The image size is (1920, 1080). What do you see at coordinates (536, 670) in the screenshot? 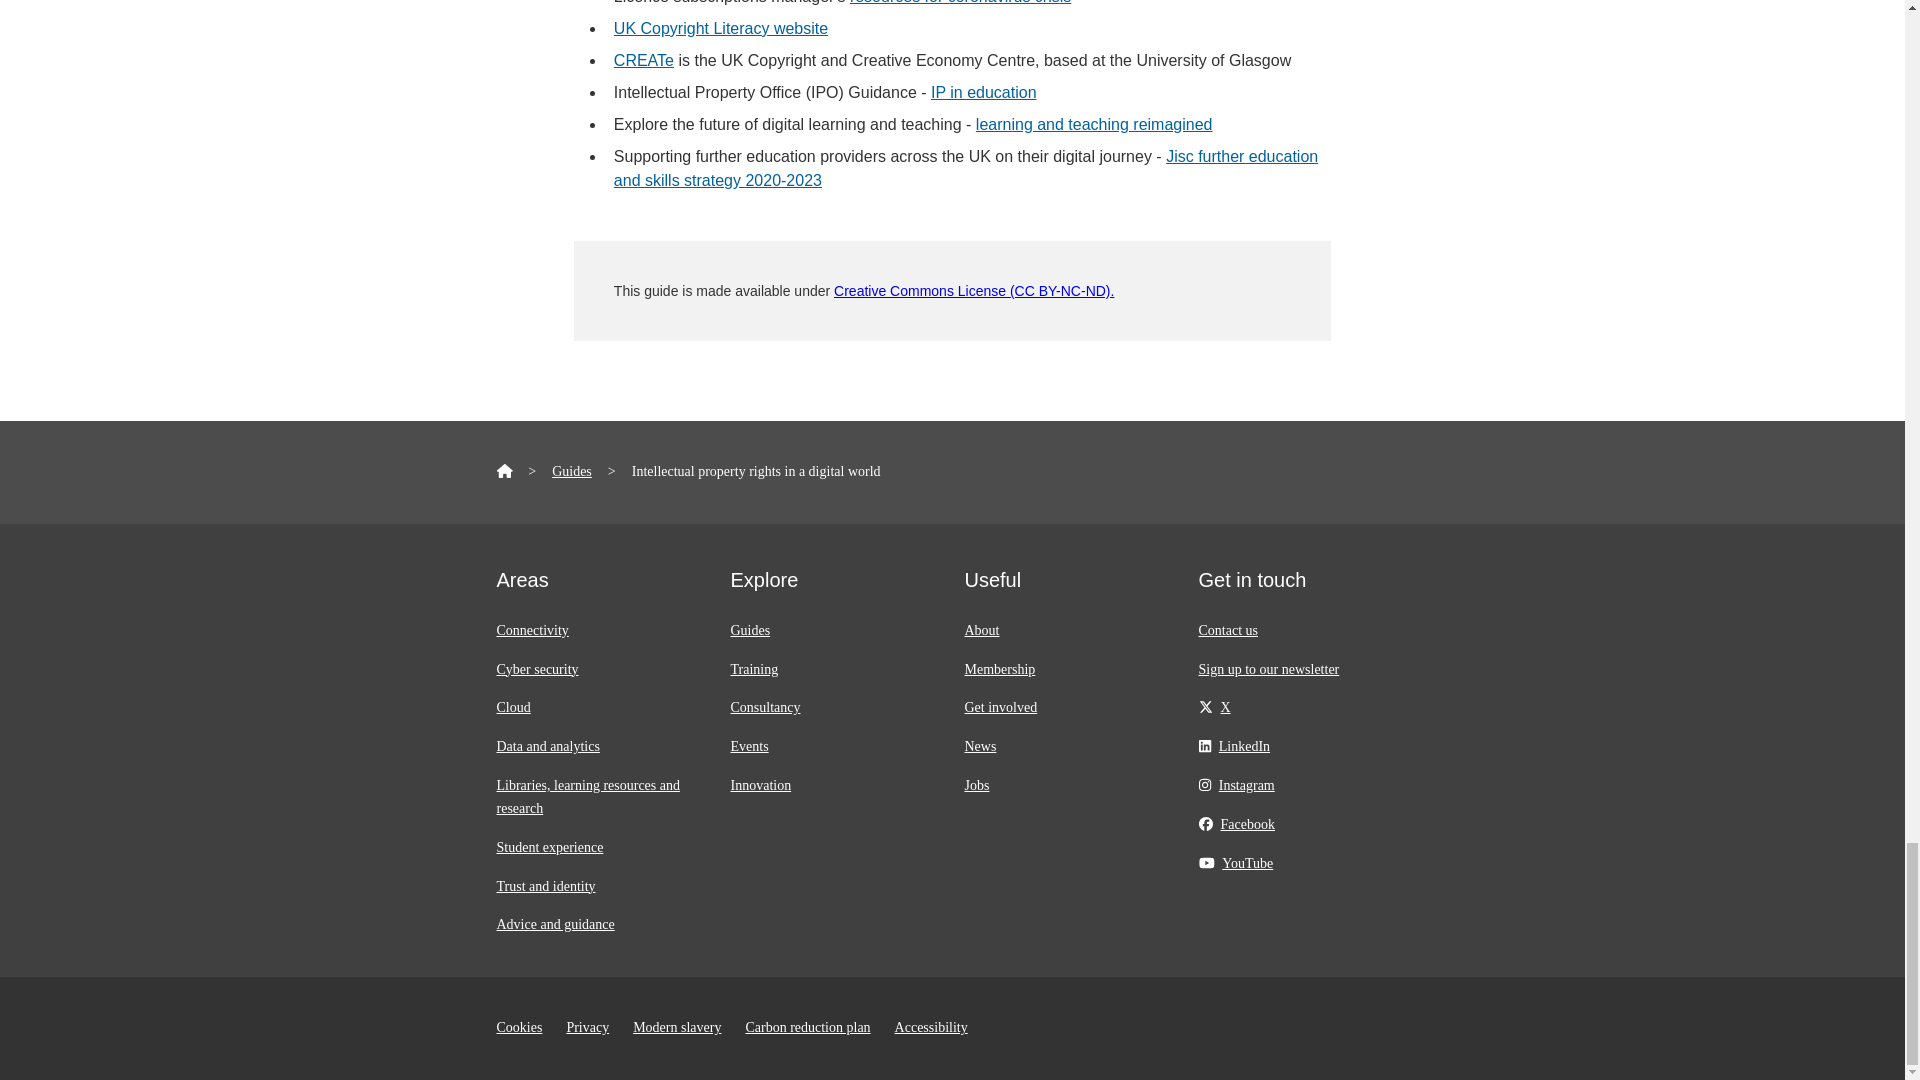
I see `Cyber security` at bounding box center [536, 670].